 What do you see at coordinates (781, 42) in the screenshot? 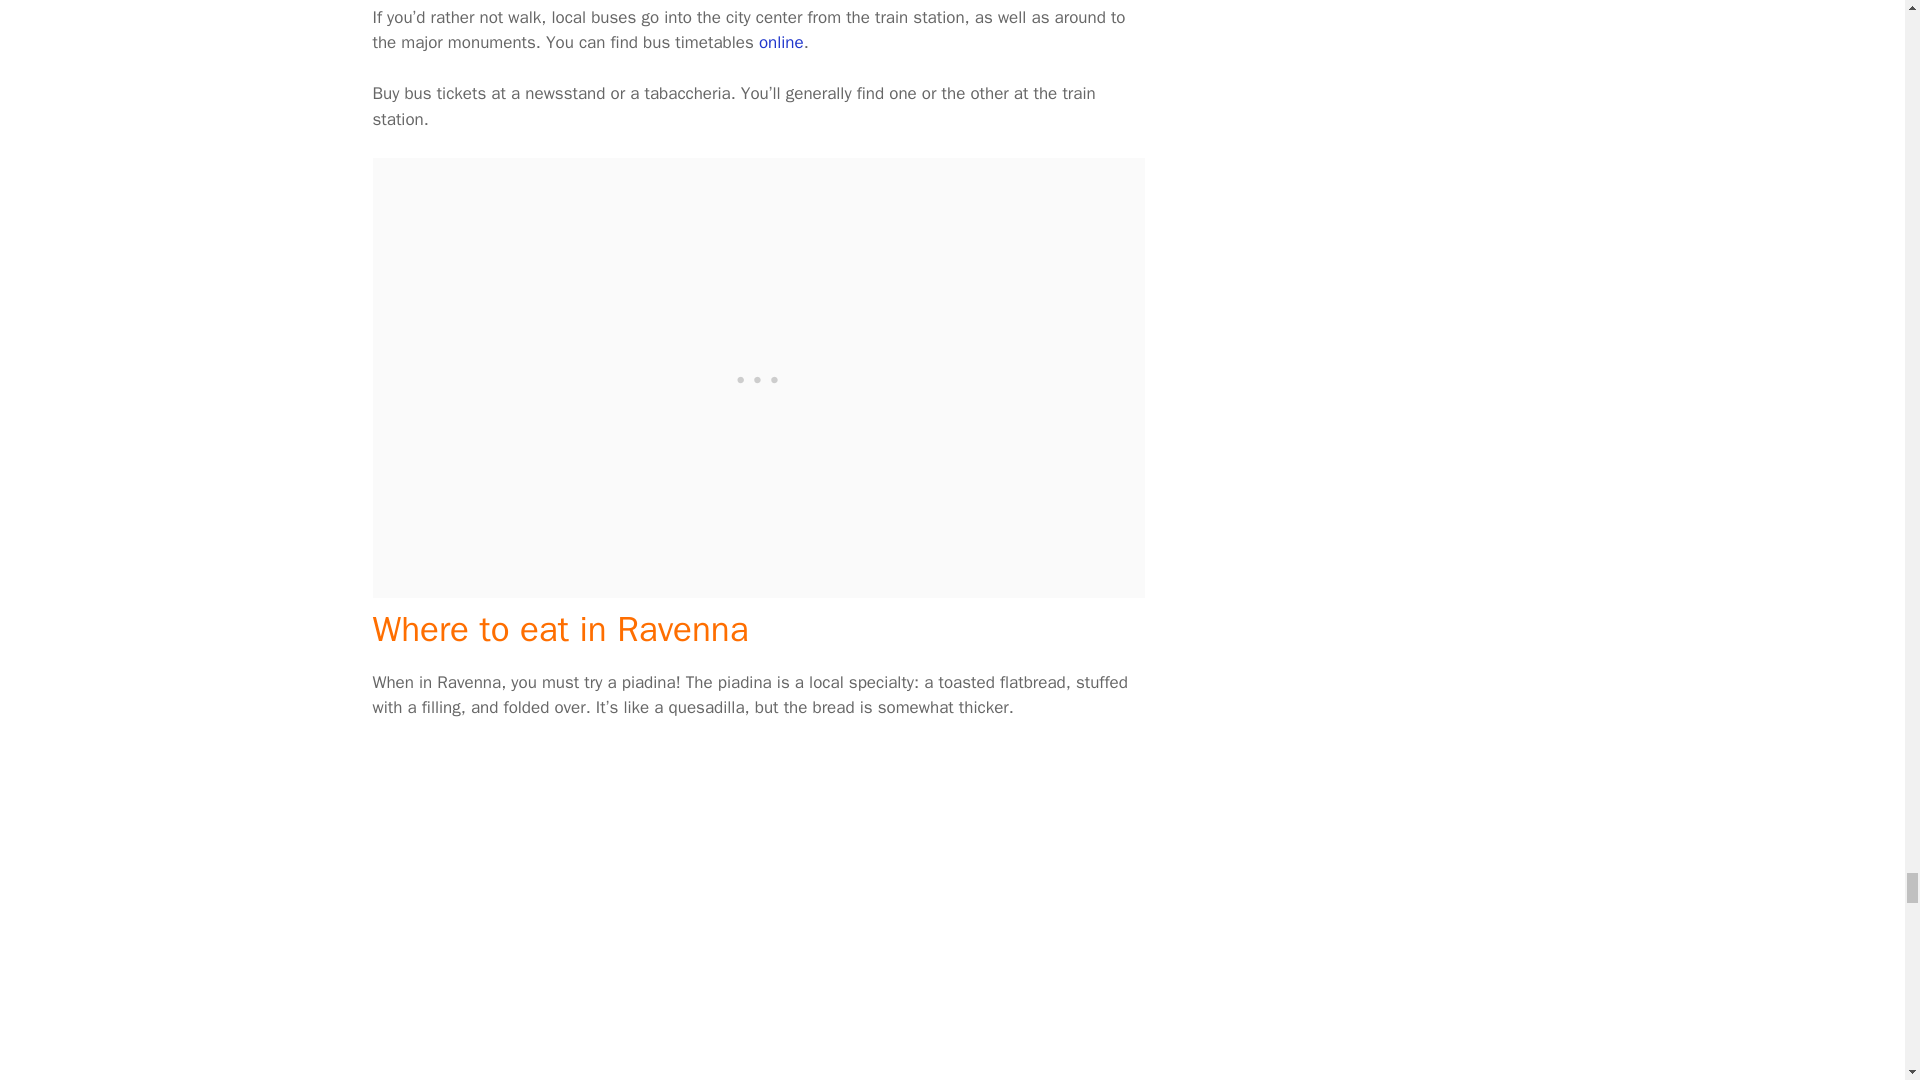
I see `online` at bounding box center [781, 42].